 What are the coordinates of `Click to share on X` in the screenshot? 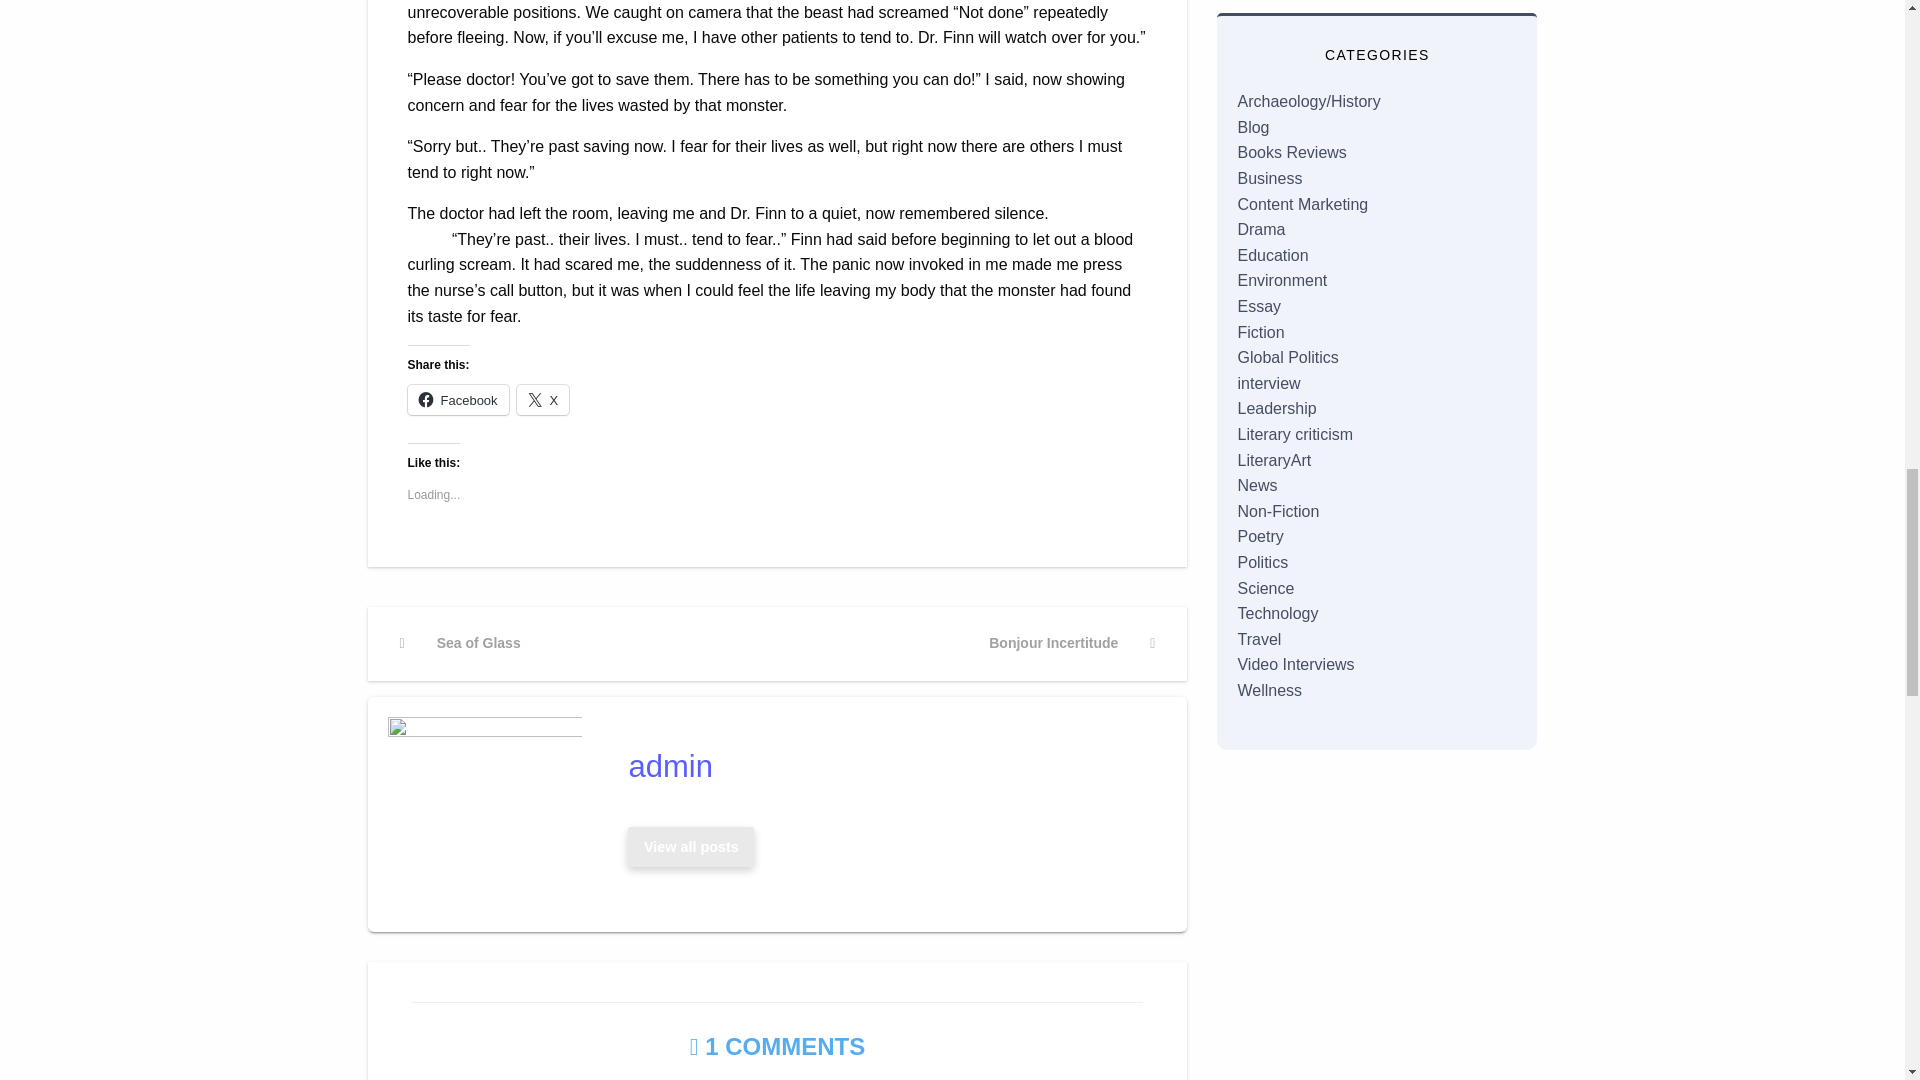 It's located at (691, 847).